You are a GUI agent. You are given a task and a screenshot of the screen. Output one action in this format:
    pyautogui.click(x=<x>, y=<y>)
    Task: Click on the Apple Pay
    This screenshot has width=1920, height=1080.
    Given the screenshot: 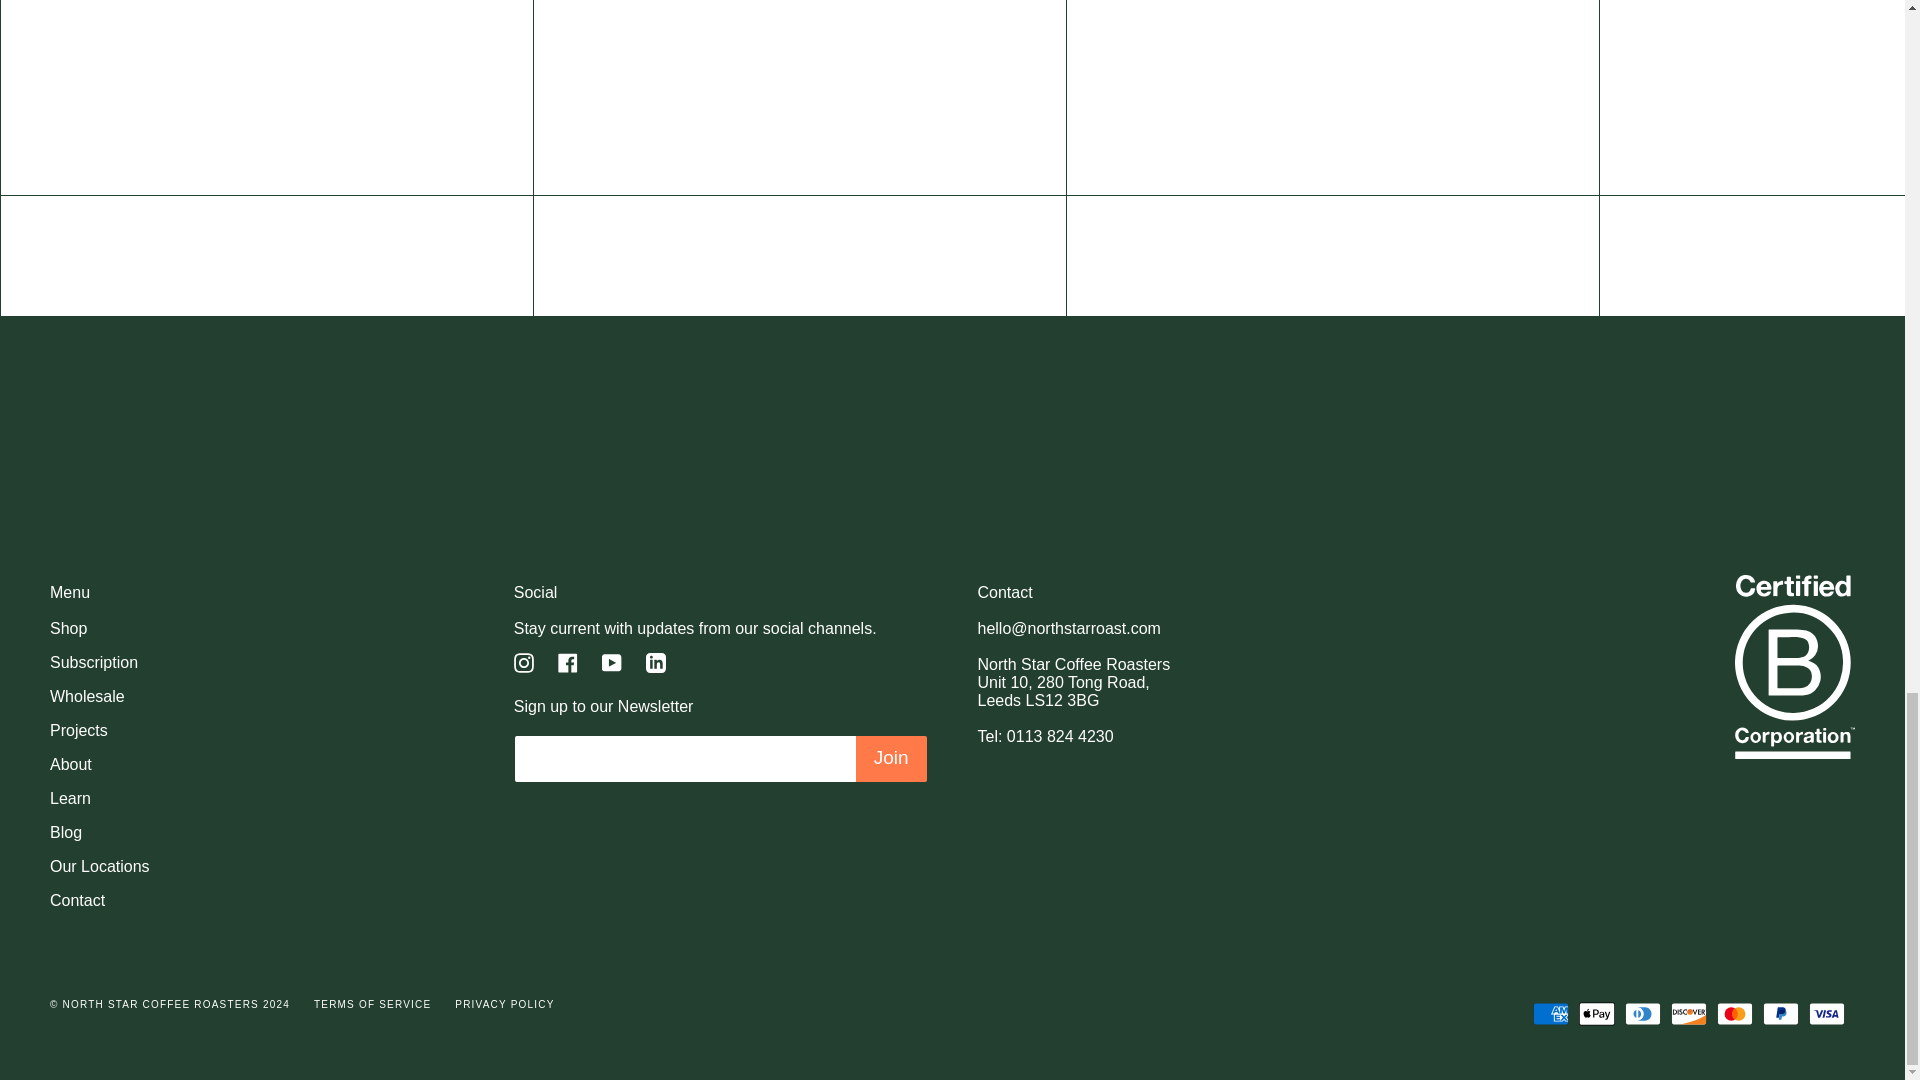 What is the action you would take?
    pyautogui.click(x=1596, y=1014)
    